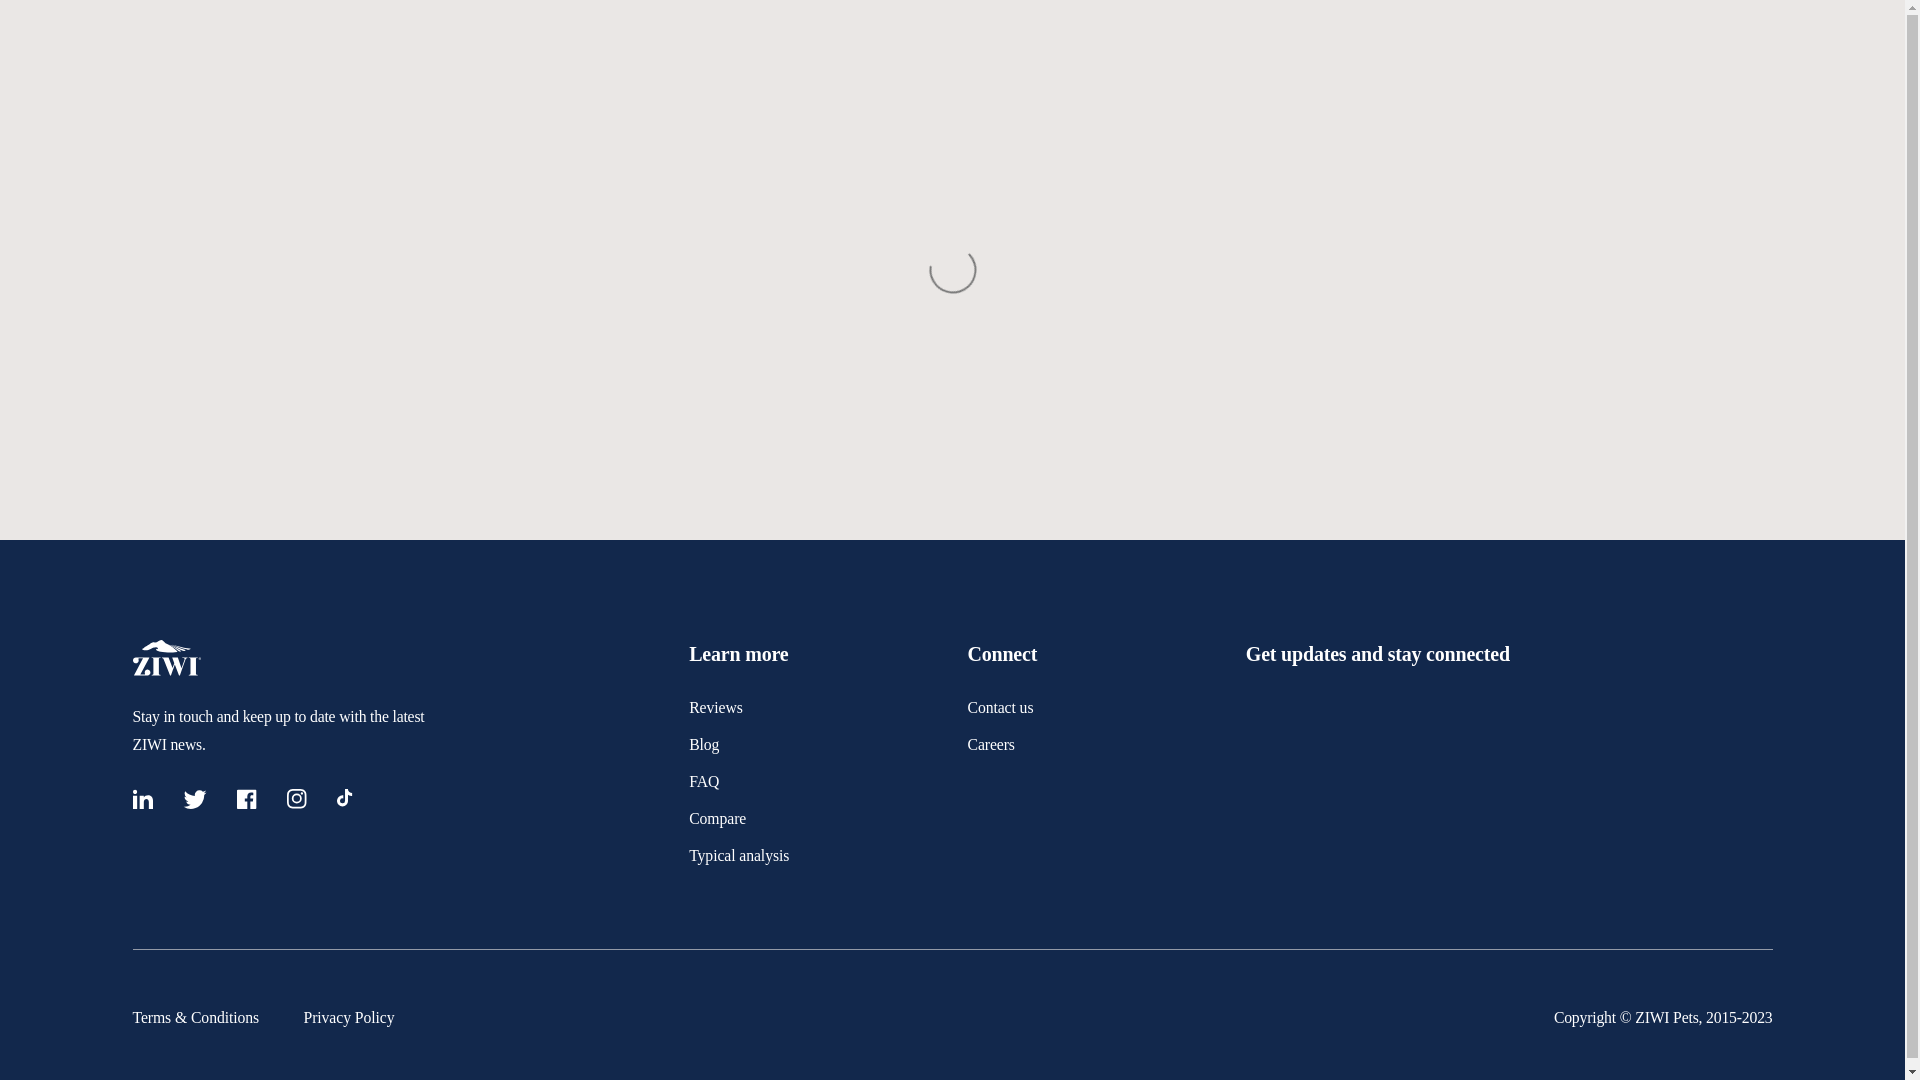 The image size is (1920, 1080). I want to click on Privacy Policy, so click(349, 1017).